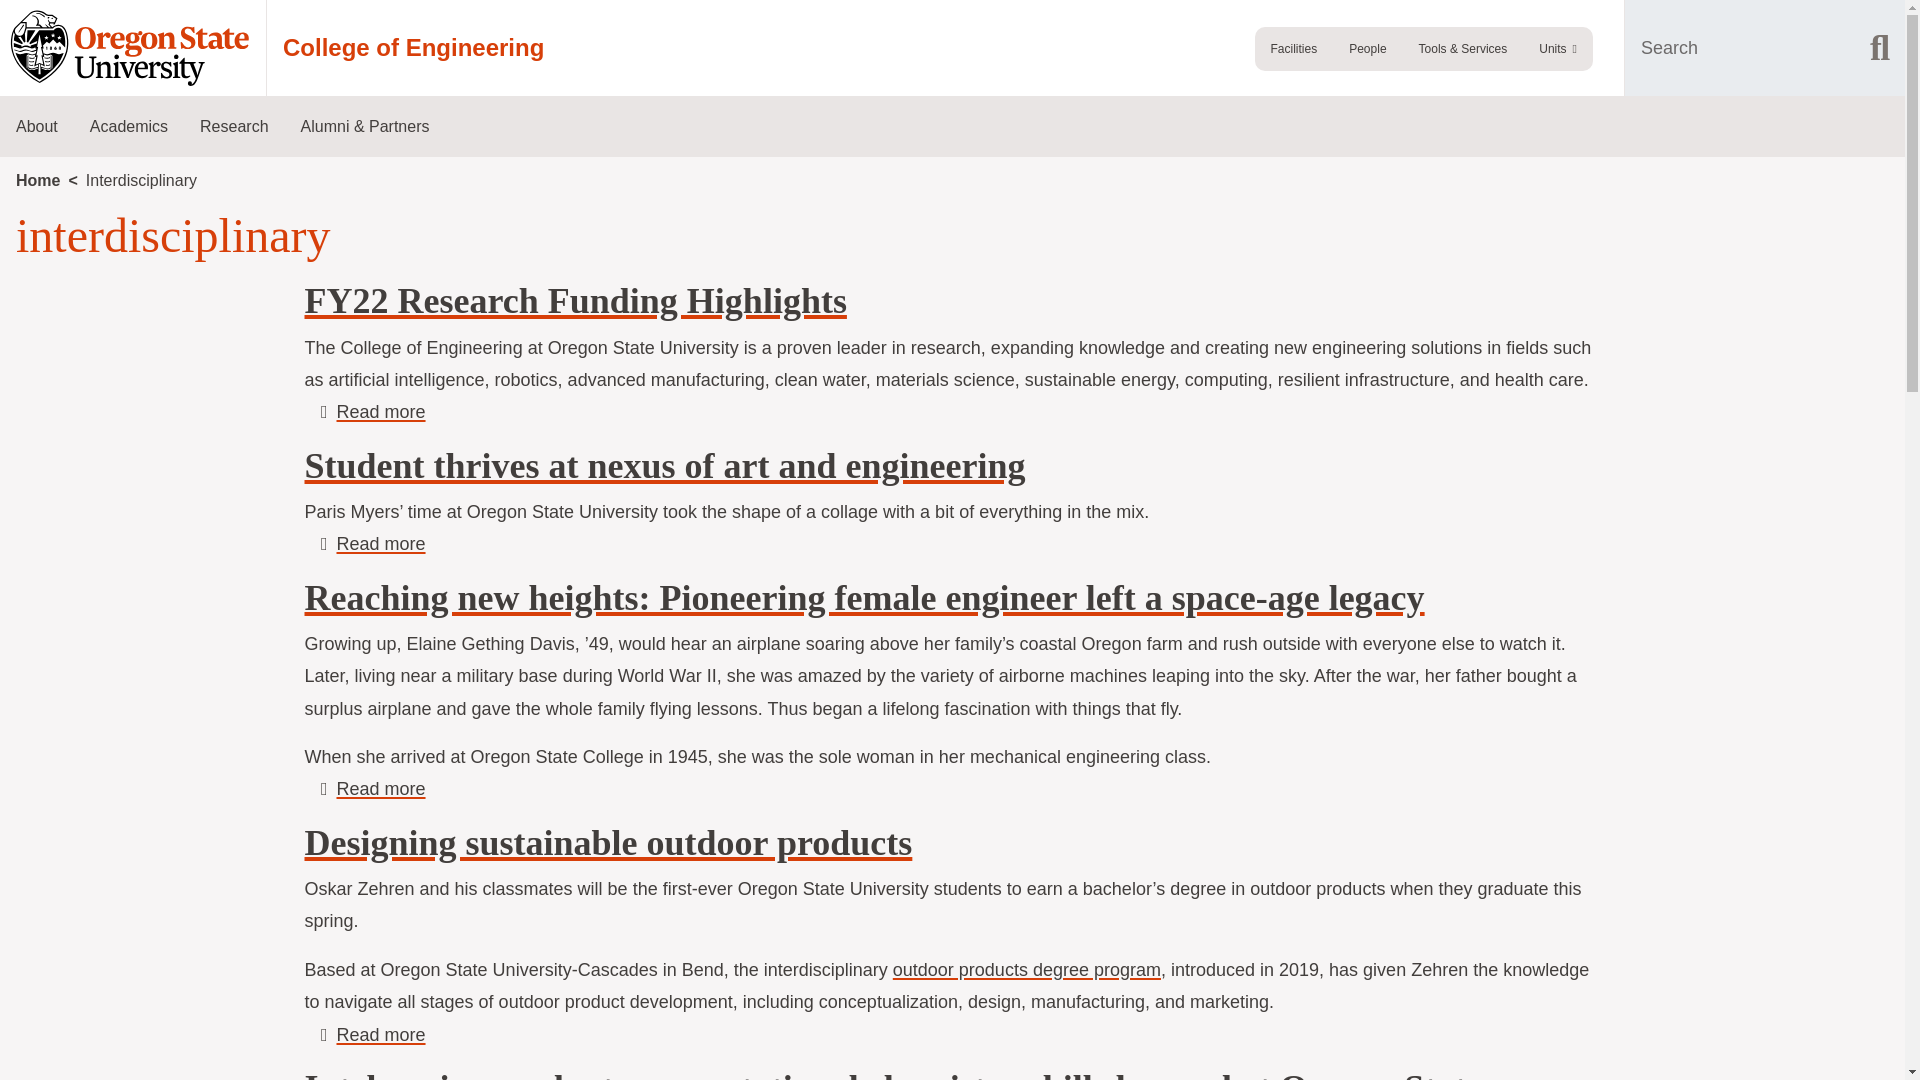 Image resolution: width=1920 pixels, height=1080 pixels. What do you see at coordinates (380, 1034) in the screenshot?
I see `FY22 Research Funding Highlights` at bounding box center [380, 1034].